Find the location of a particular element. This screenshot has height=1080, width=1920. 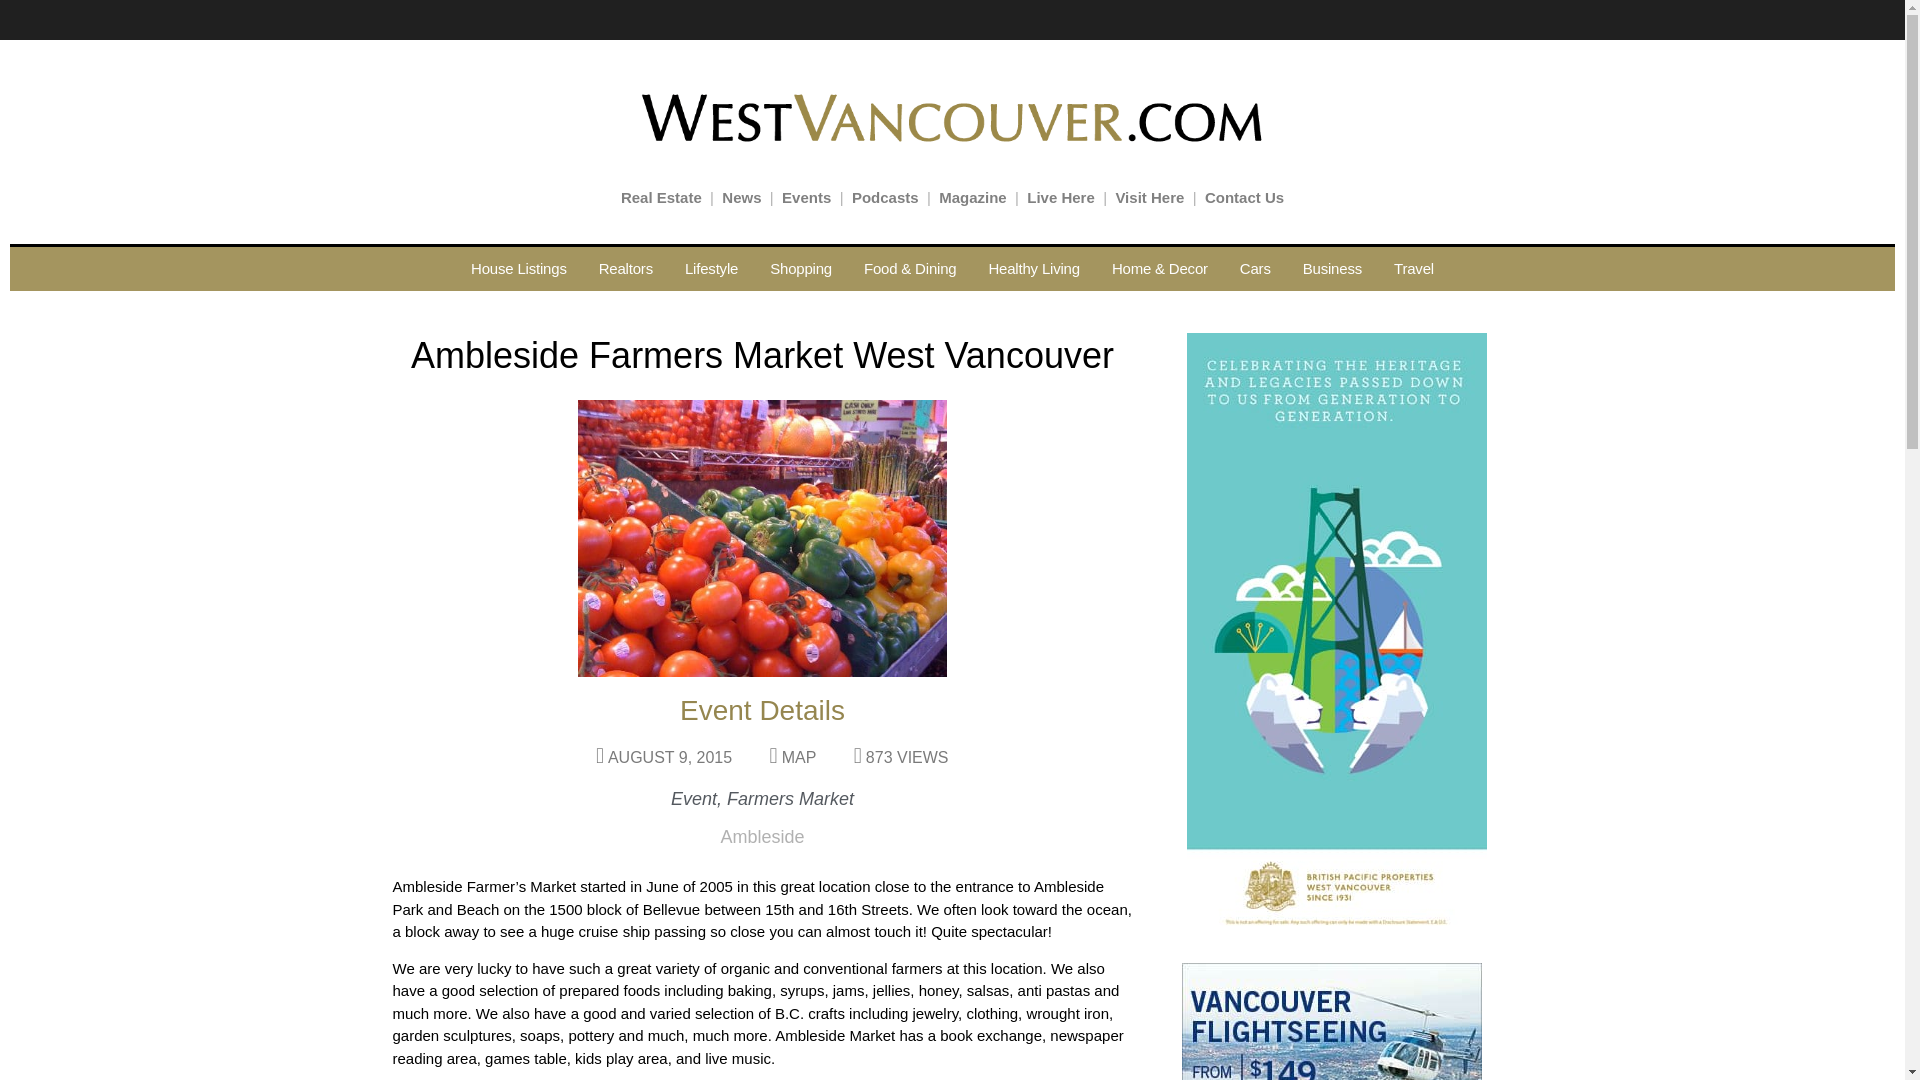

Magazine is located at coordinates (972, 198).